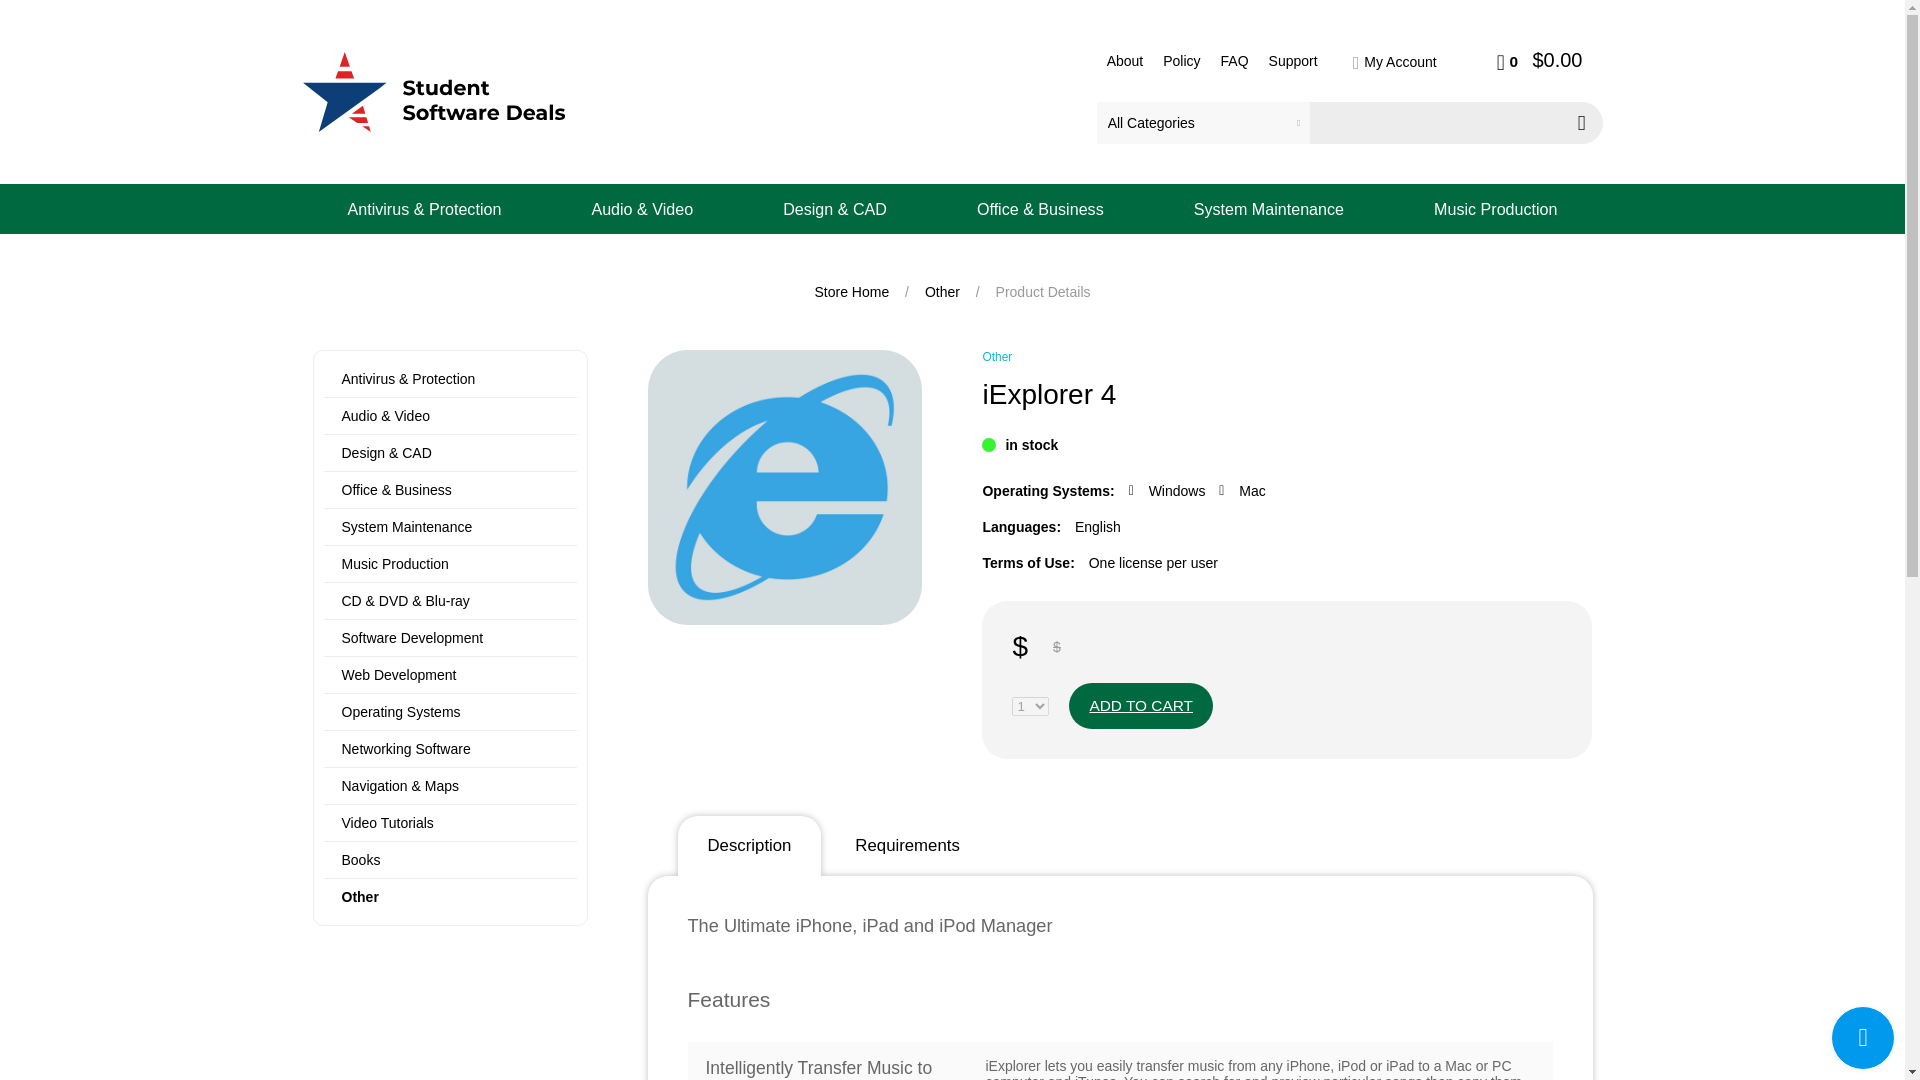  What do you see at coordinates (1293, 61) in the screenshot?
I see `Support` at bounding box center [1293, 61].